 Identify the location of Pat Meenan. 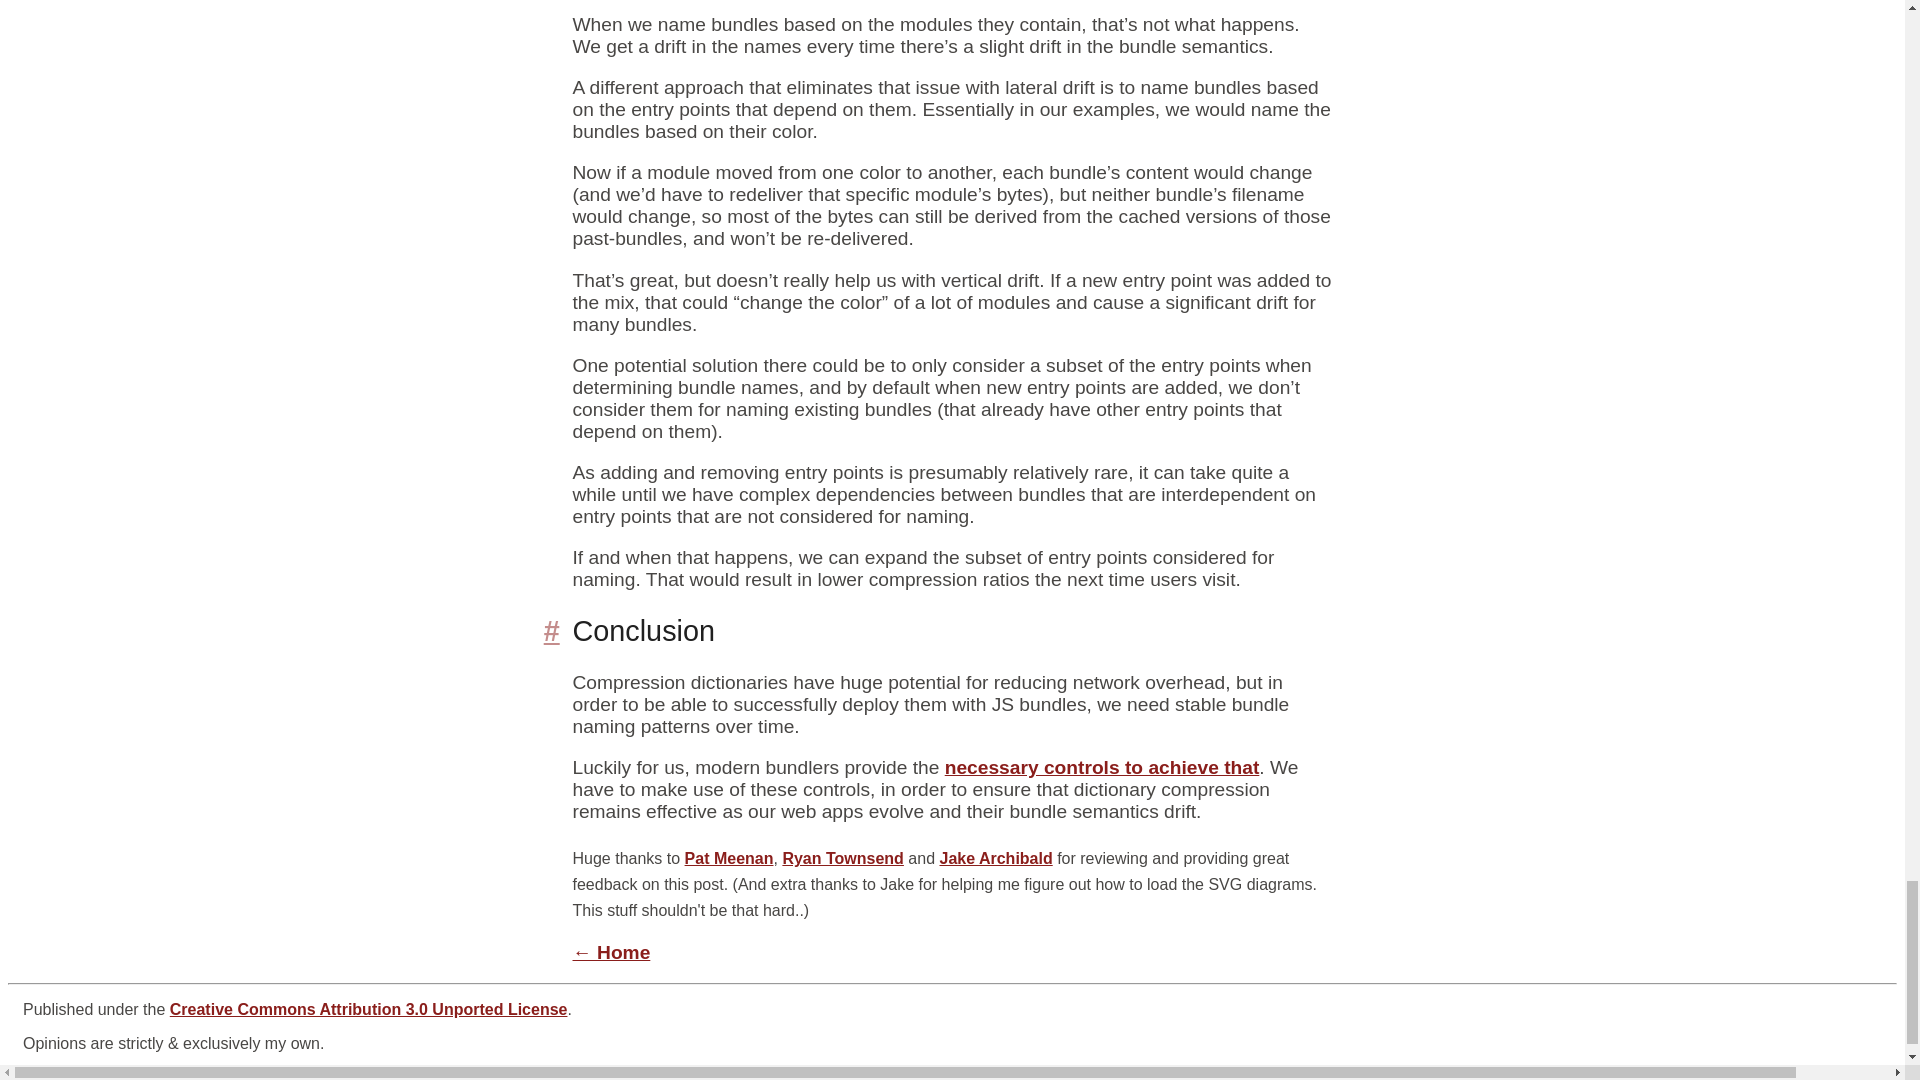
(729, 858).